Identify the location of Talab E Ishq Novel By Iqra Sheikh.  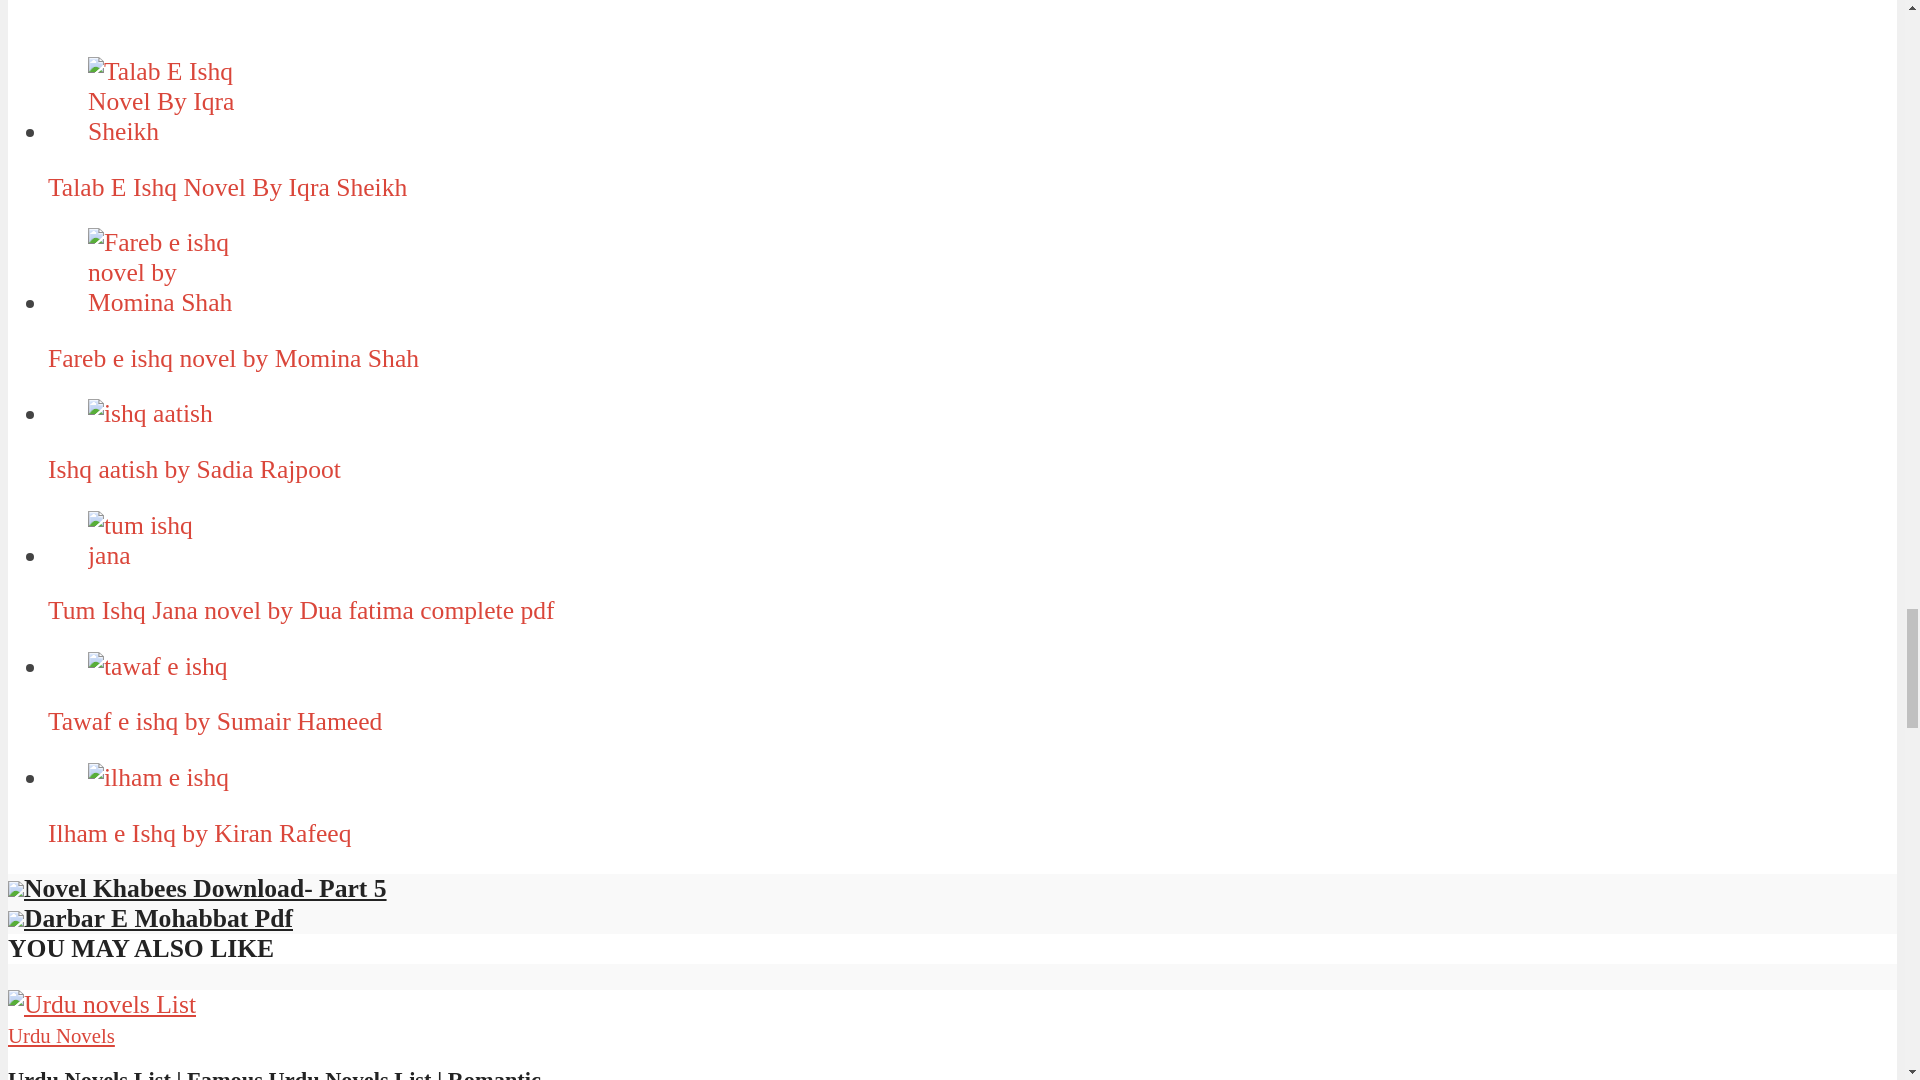
(163, 102).